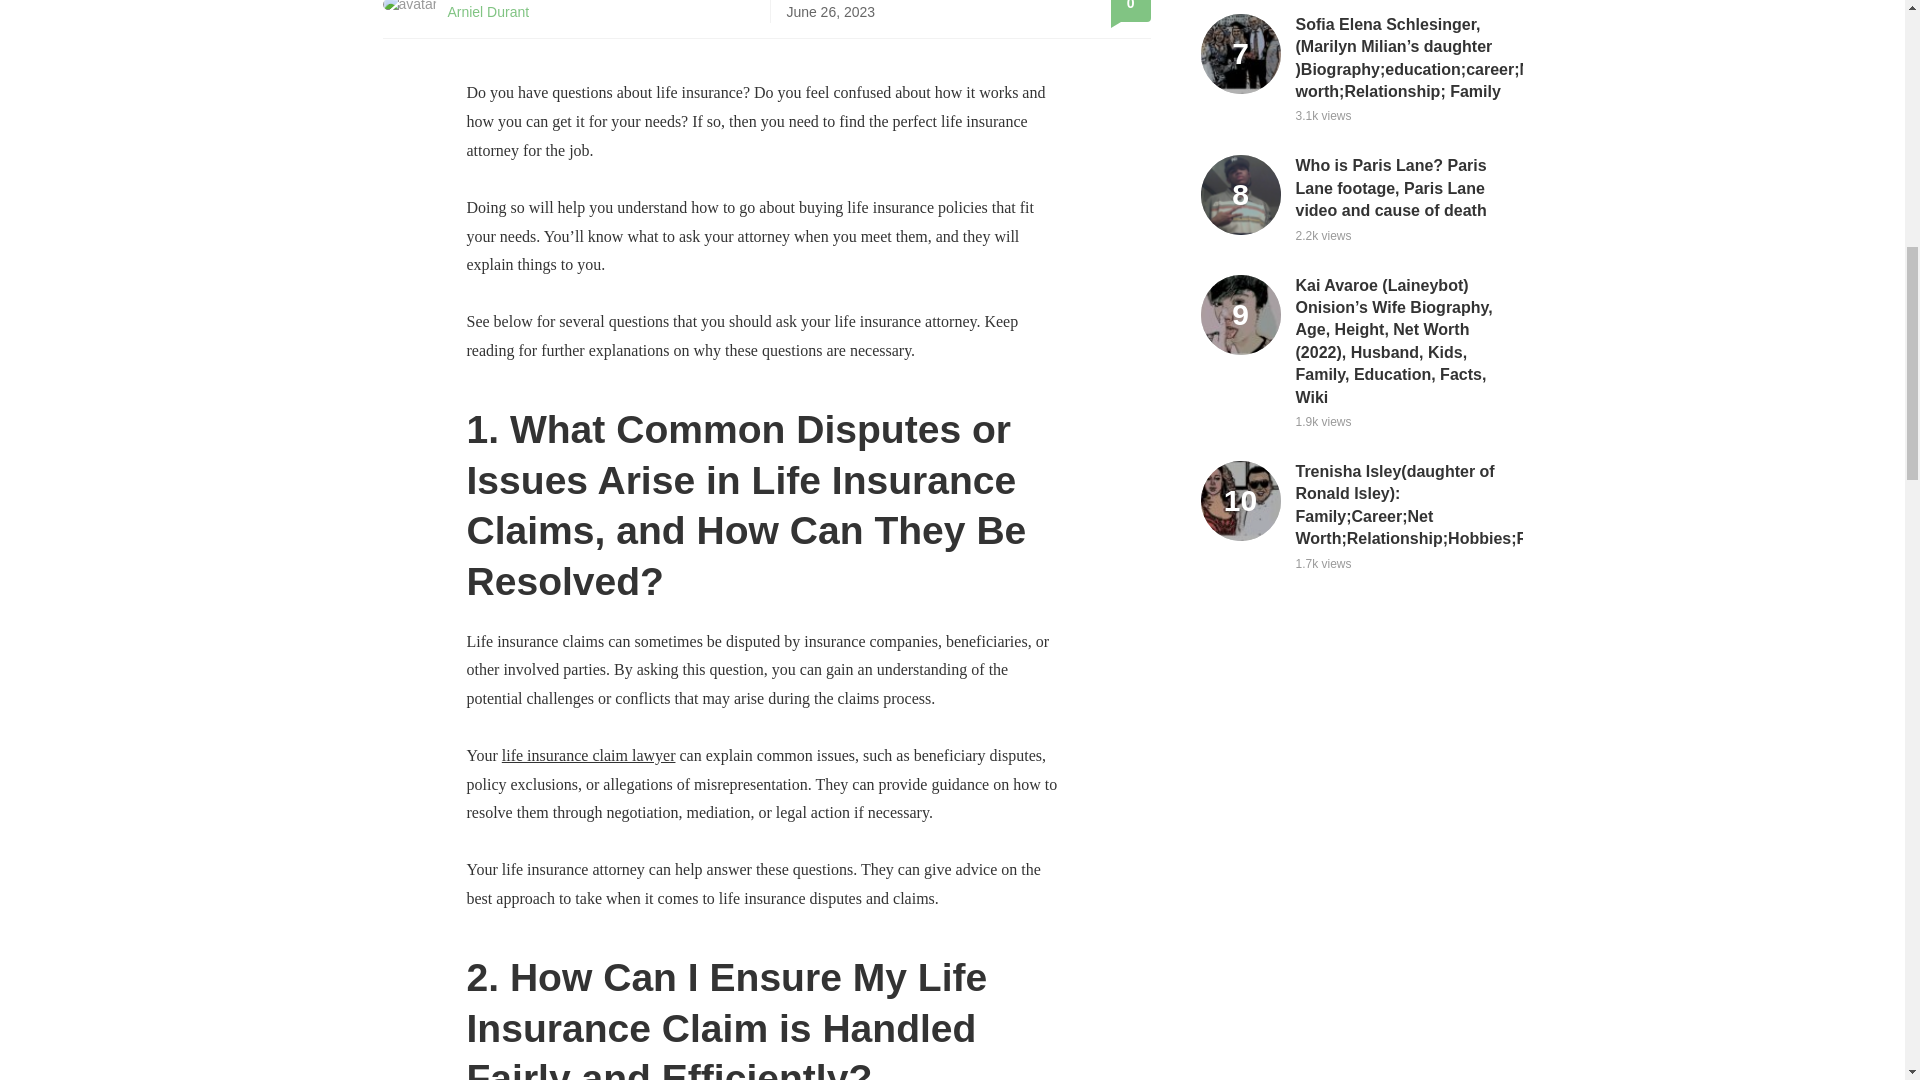  I want to click on Posts by Arniel Durant, so click(488, 12).